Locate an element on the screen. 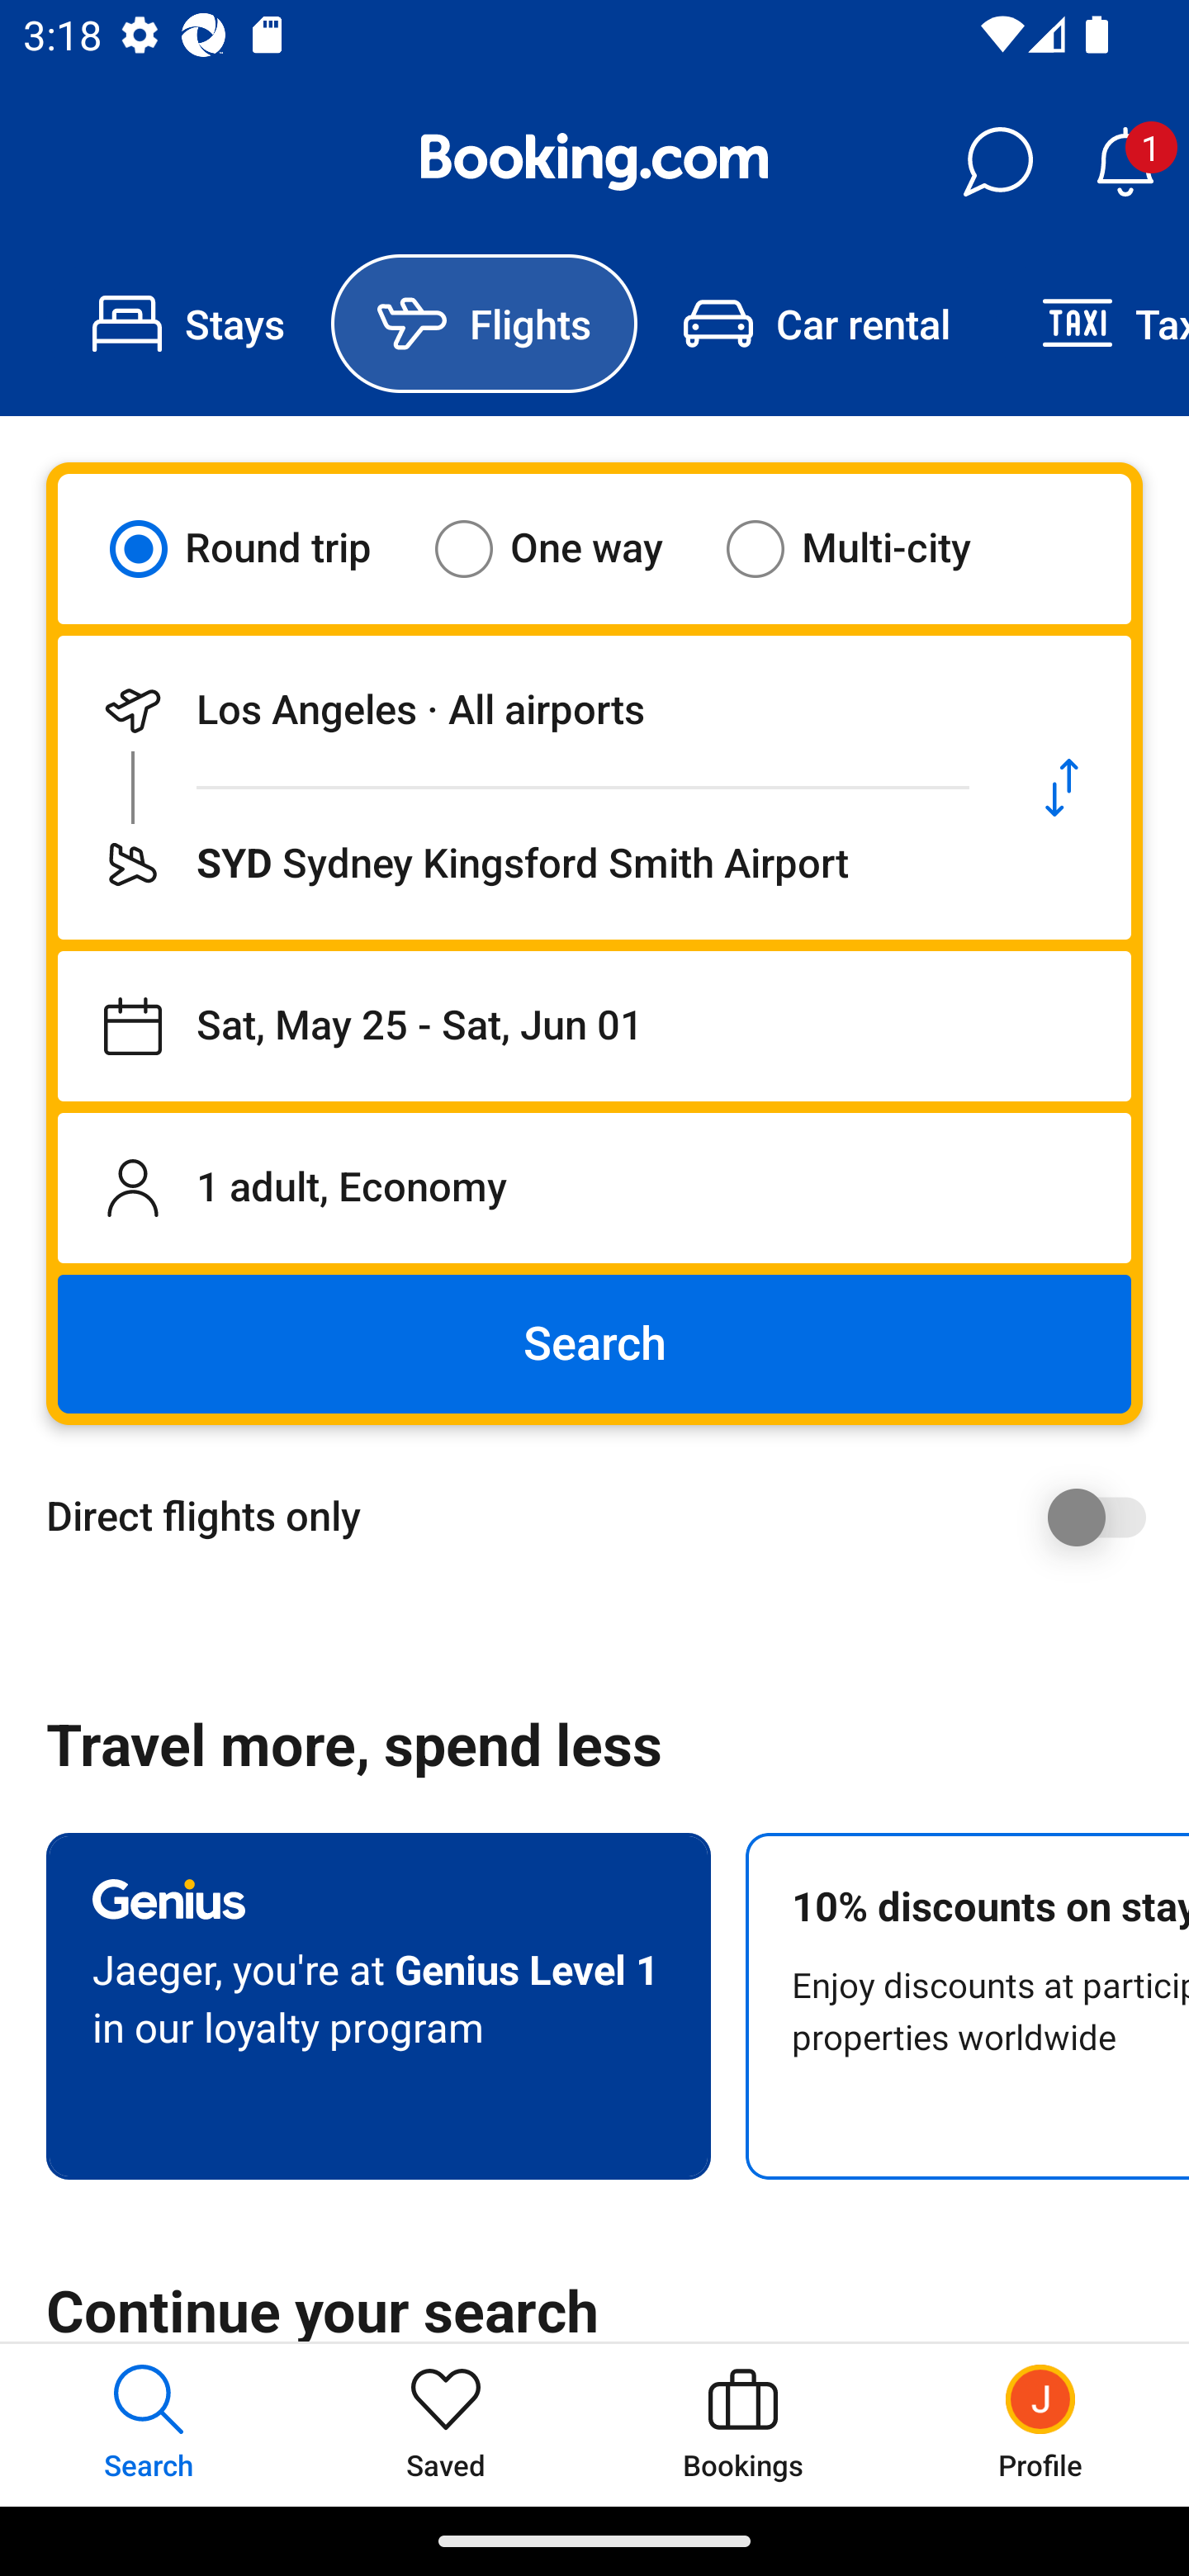 This screenshot has width=1189, height=2576. Taxi is located at coordinates (1092, 324).